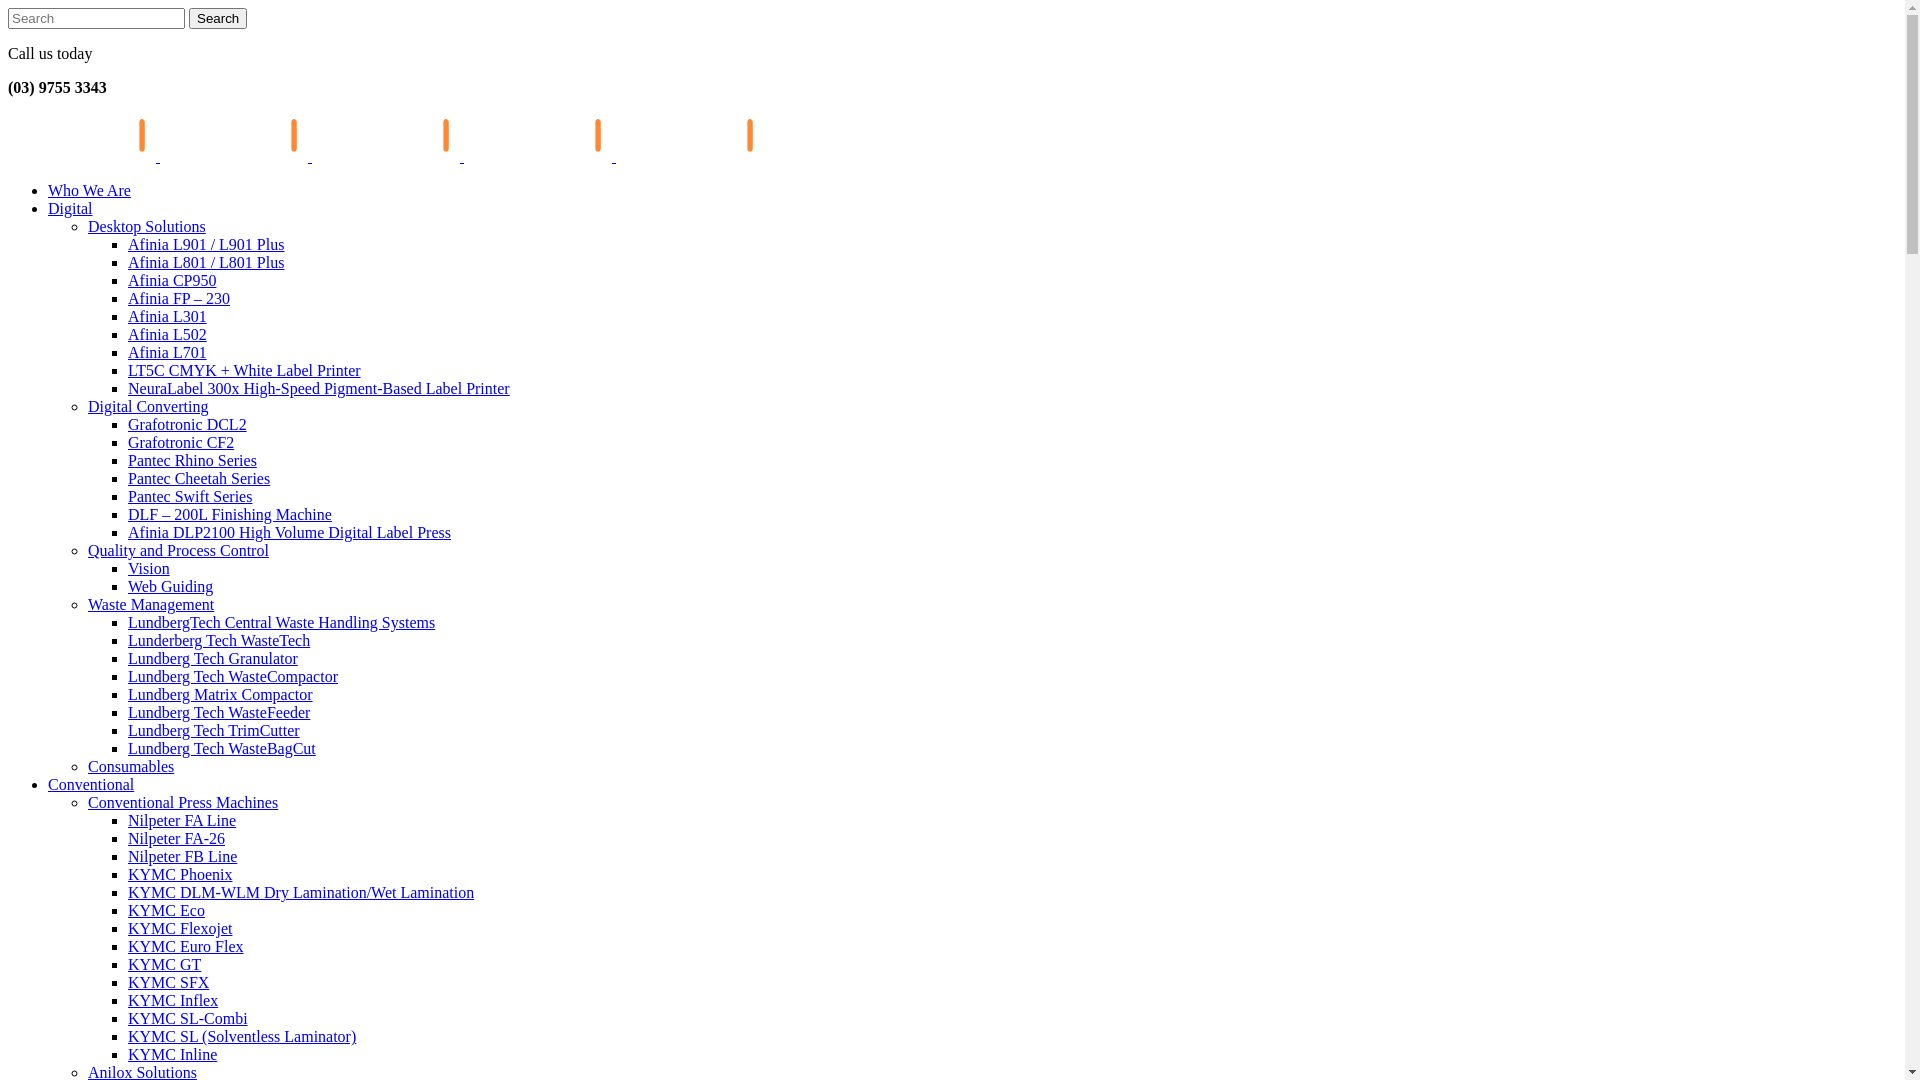 The height and width of the screenshot is (1080, 1920). Describe the element at coordinates (70, 208) in the screenshot. I see `Digital` at that location.